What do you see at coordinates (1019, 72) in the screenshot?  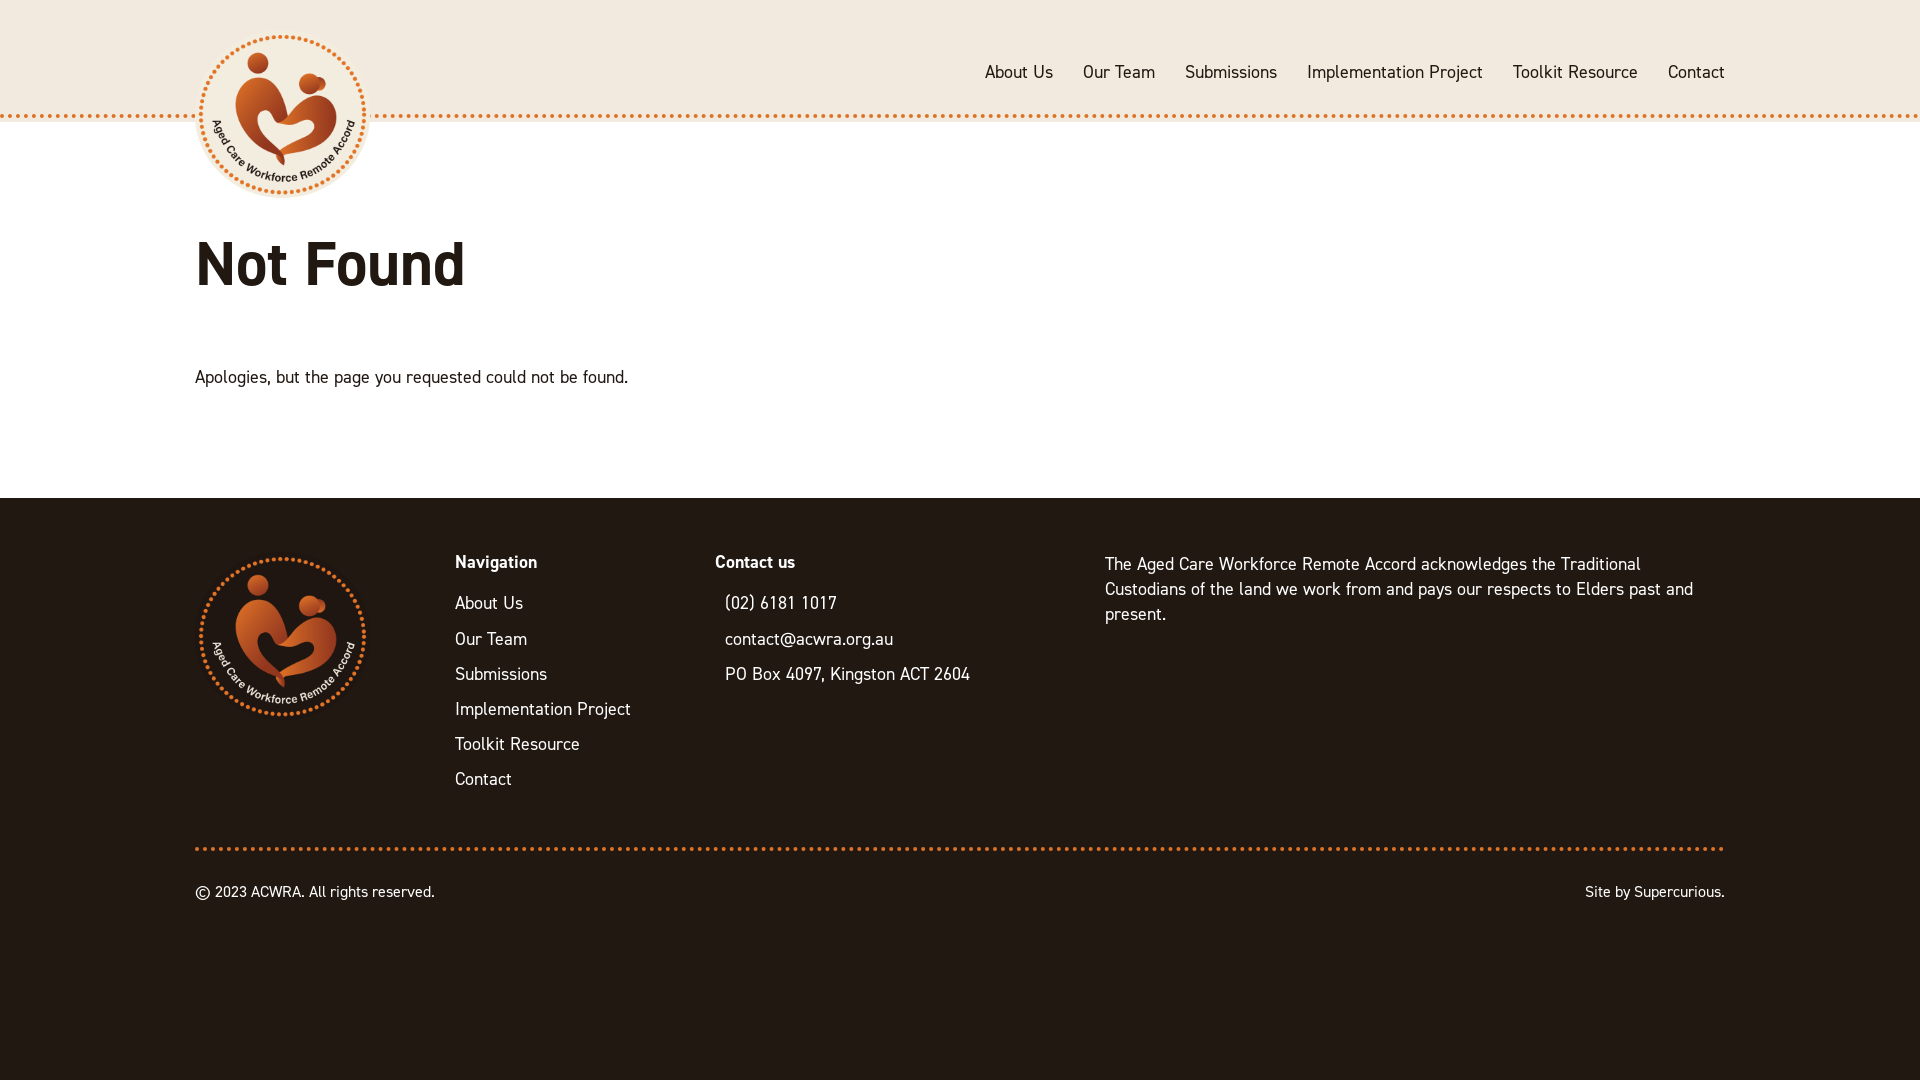 I see `About Us` at bounding box center [1019, 72].